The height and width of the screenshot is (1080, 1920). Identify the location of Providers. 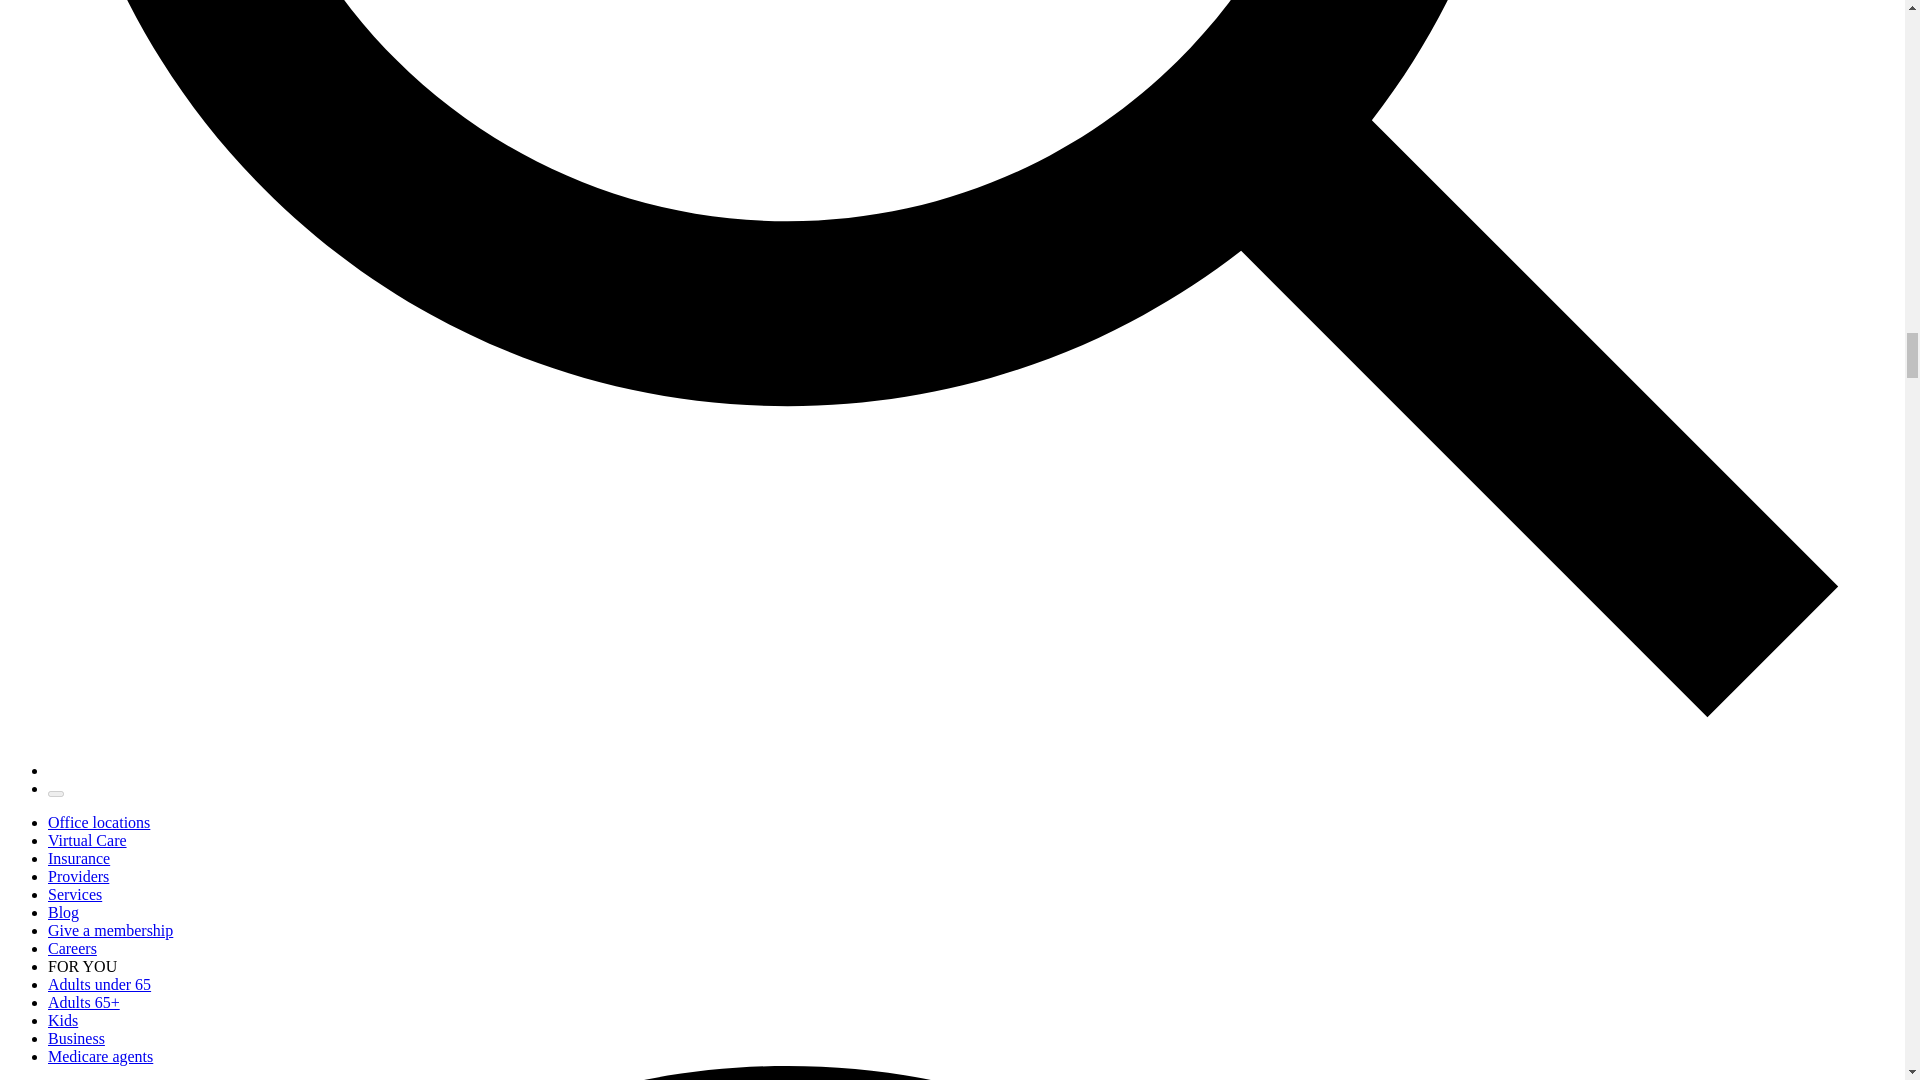
(78, 876).